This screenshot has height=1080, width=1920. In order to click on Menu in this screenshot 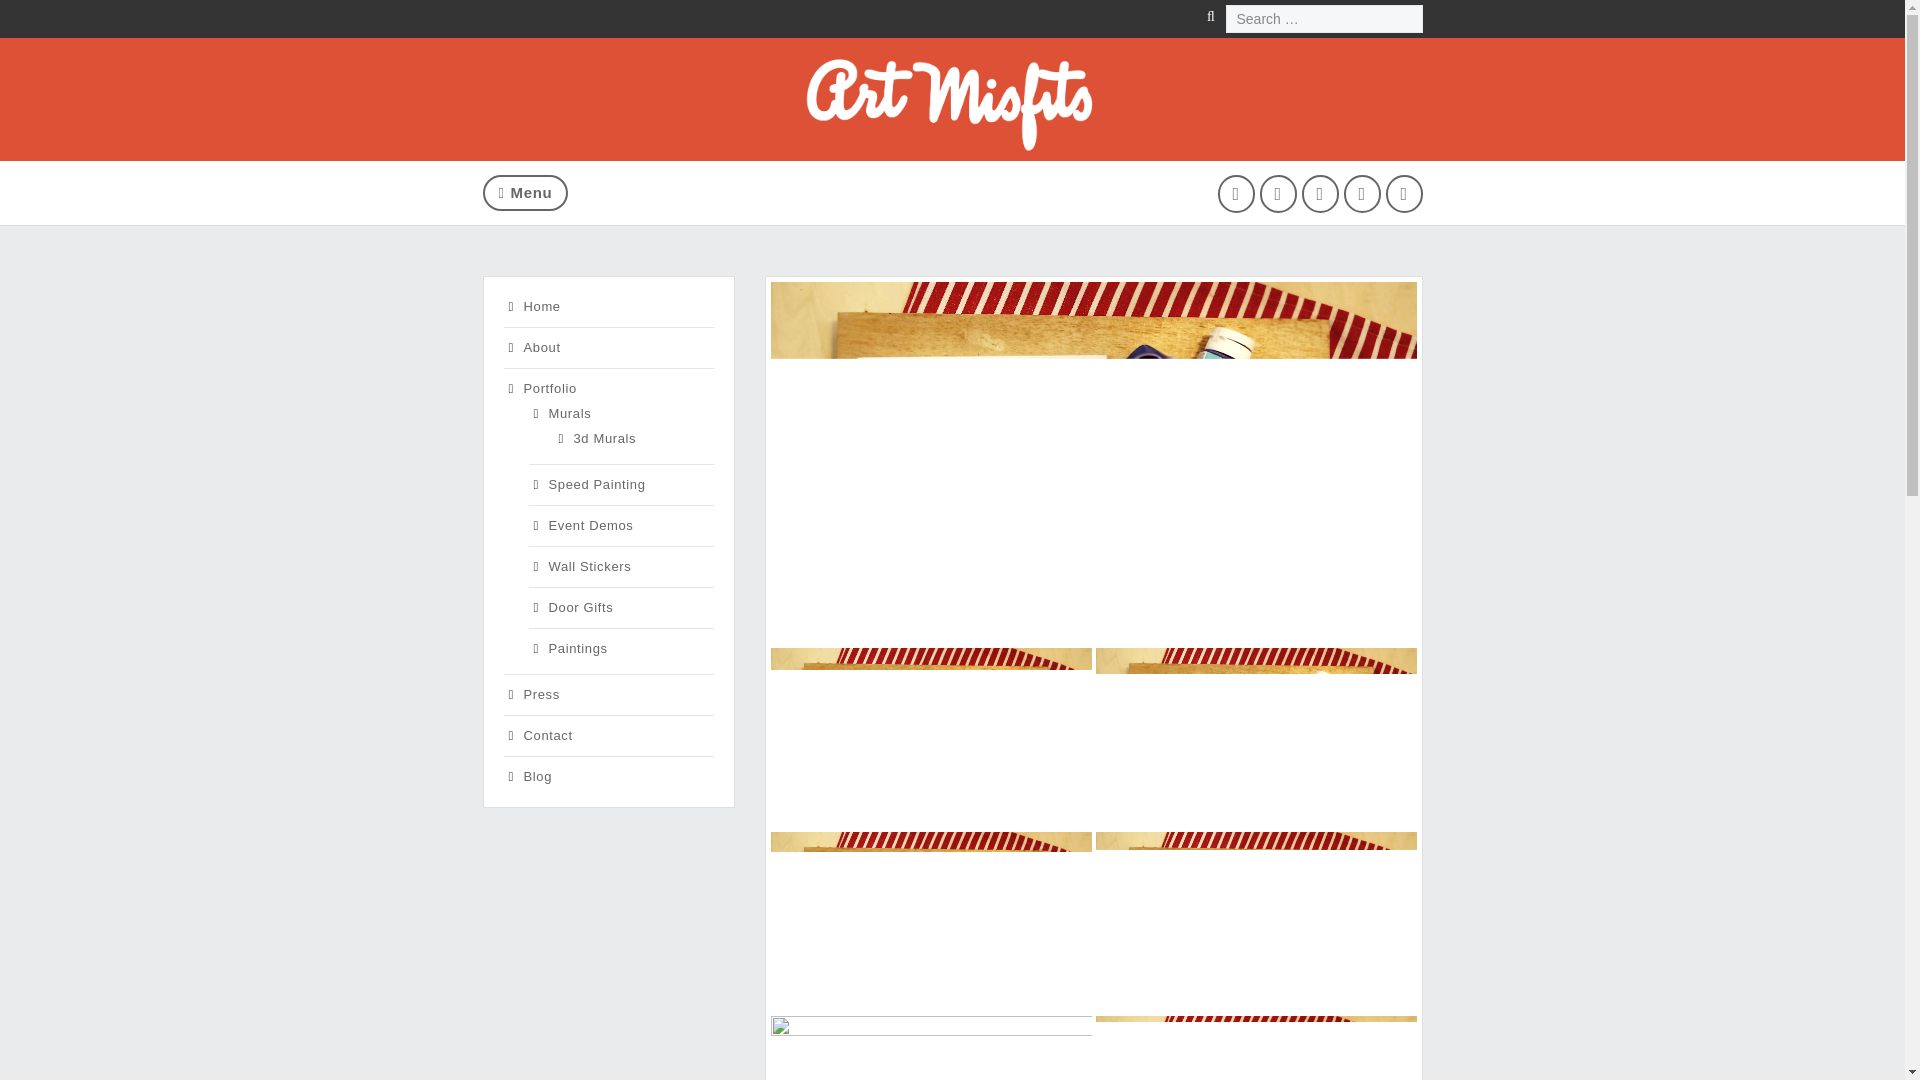, I will do `click(524, 192)`.